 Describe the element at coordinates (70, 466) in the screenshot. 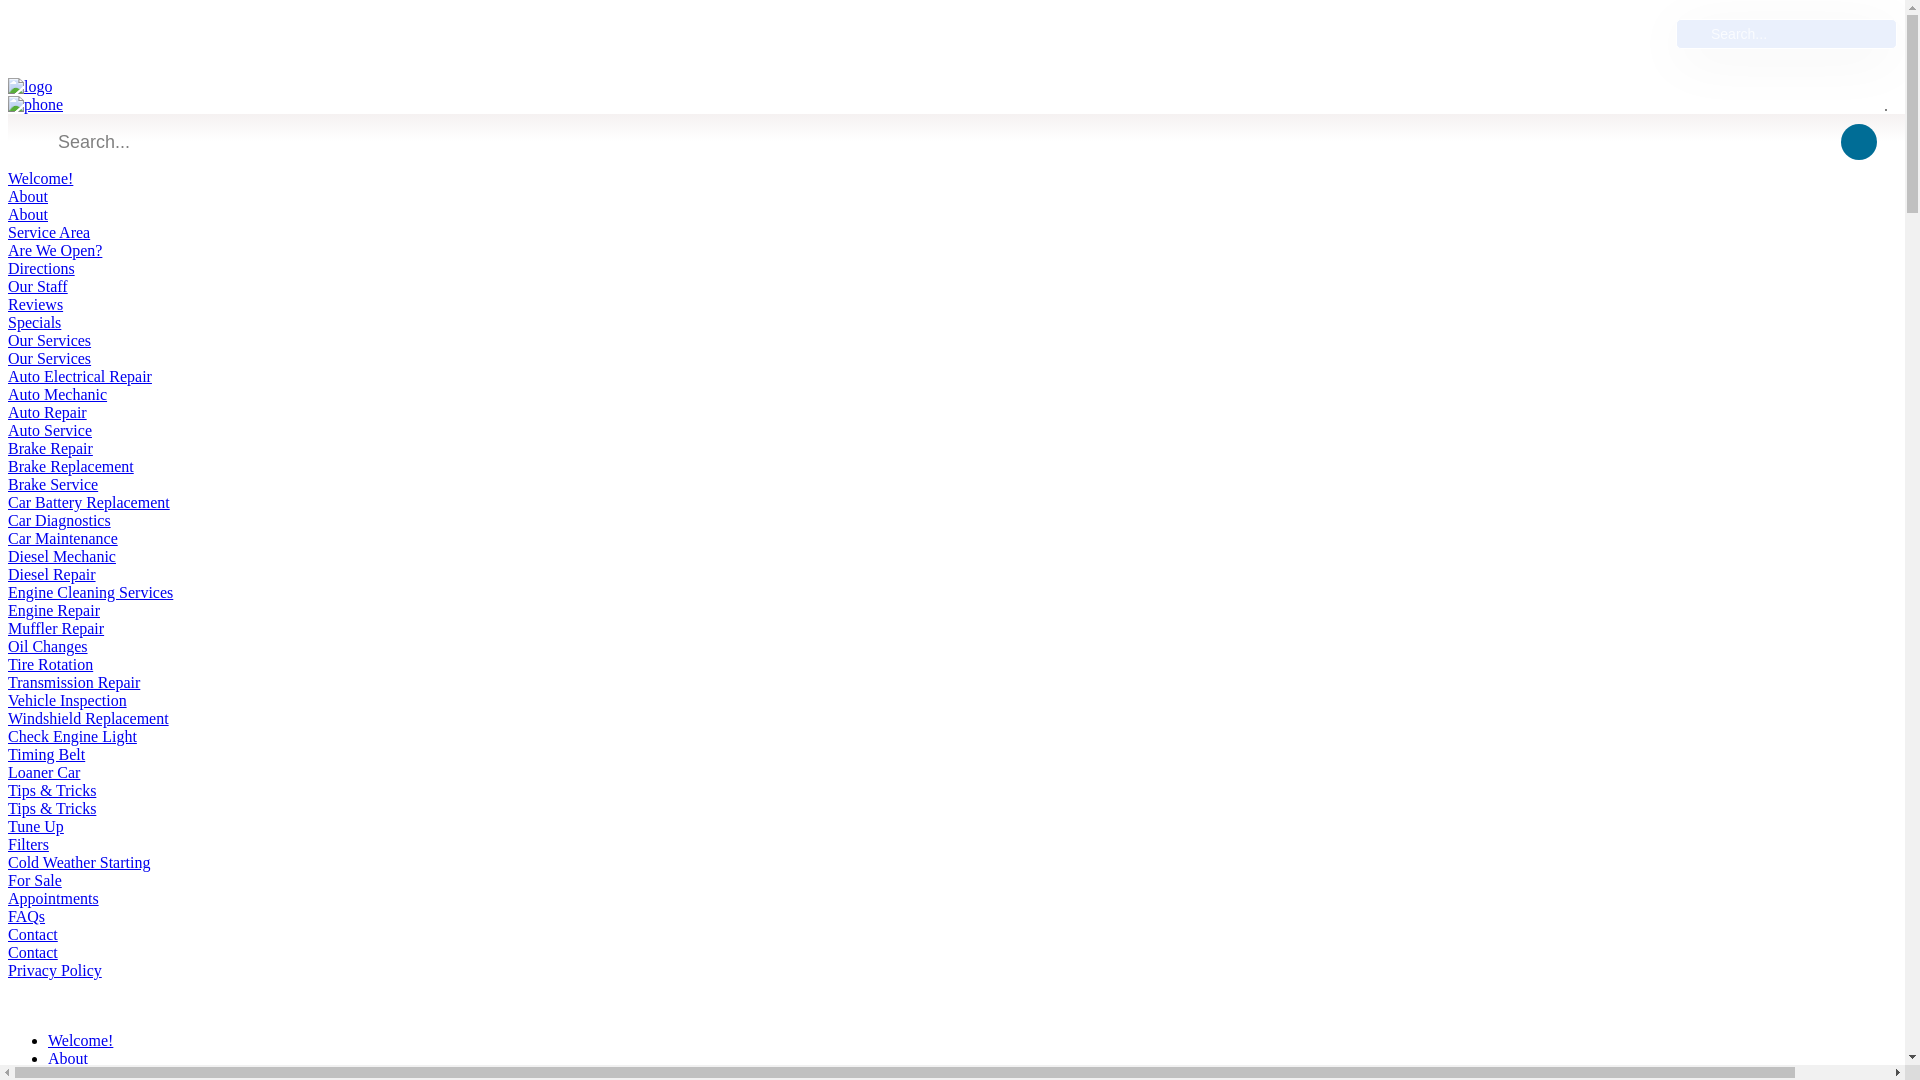

I see `Brake Replacement` at that location.